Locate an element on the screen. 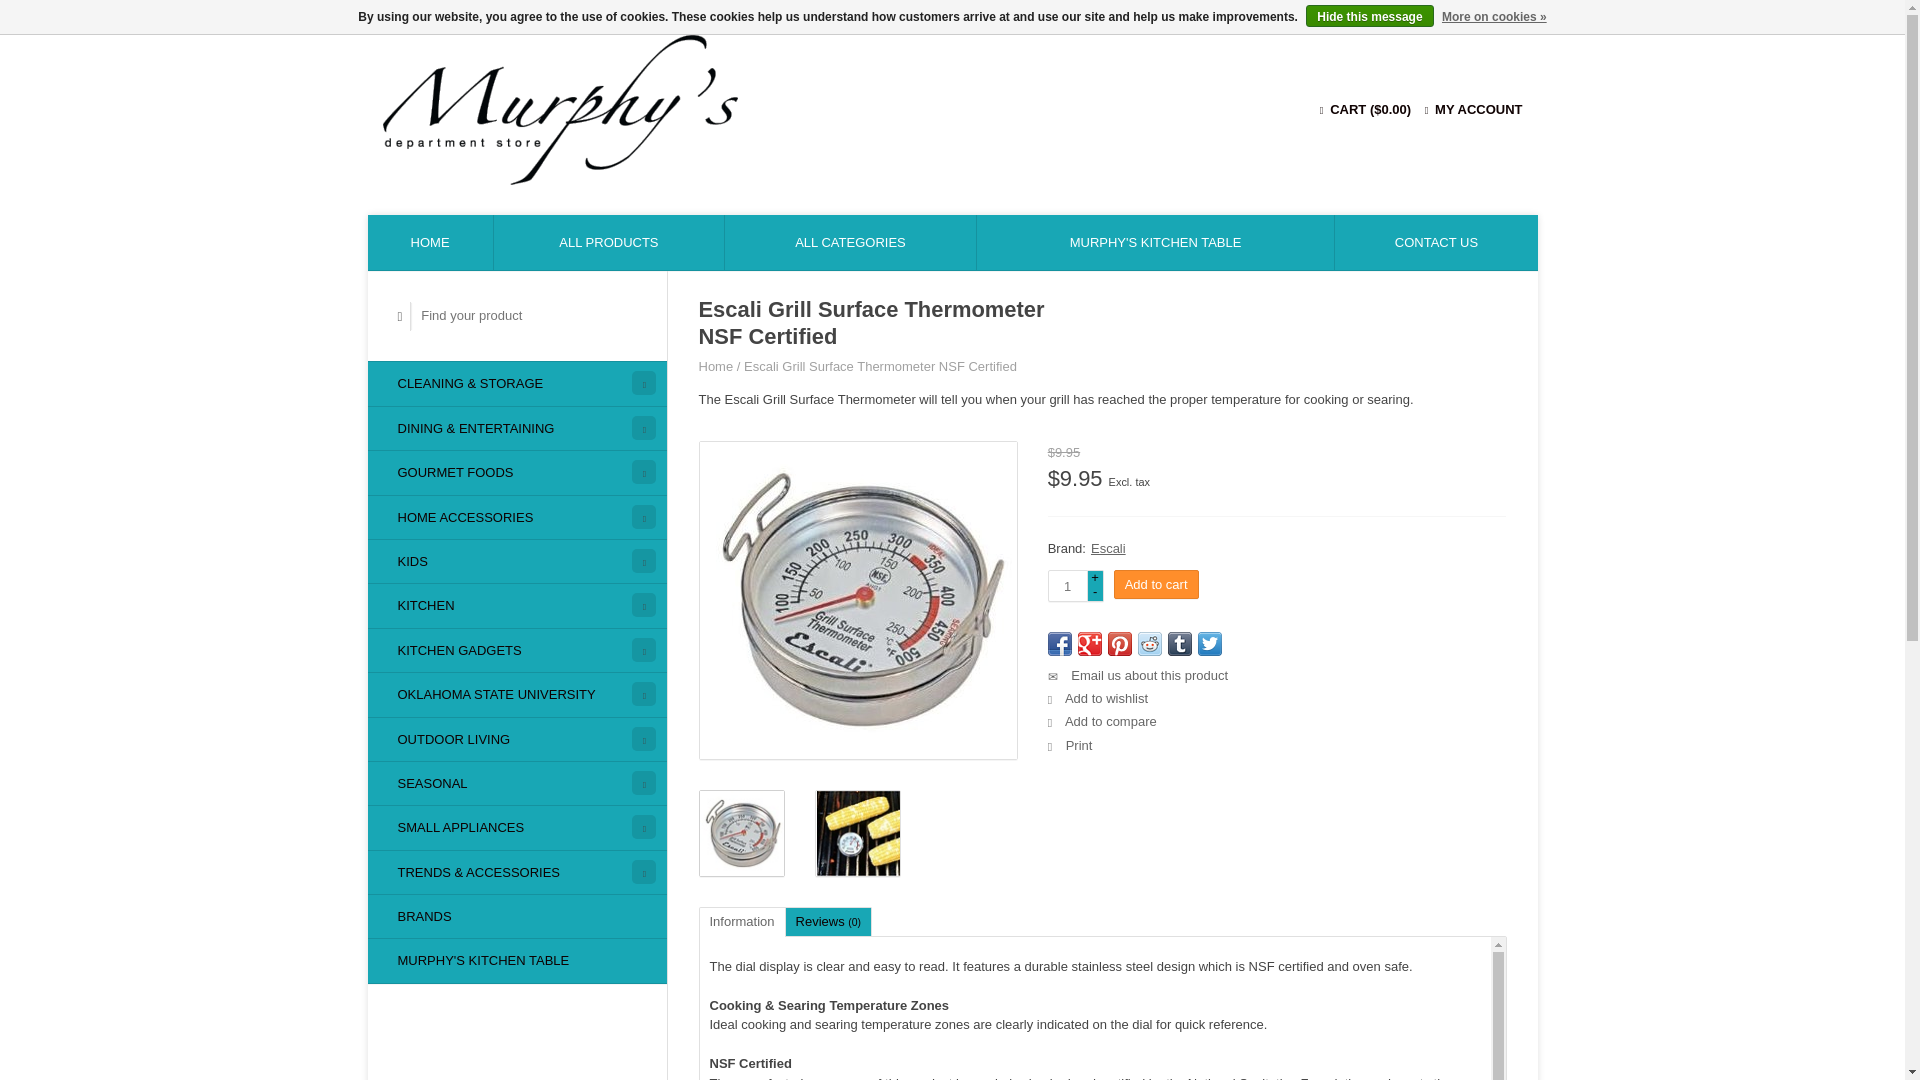 The image size is (1920, 1080). Contact Us is located at coordinates (1436, 242).